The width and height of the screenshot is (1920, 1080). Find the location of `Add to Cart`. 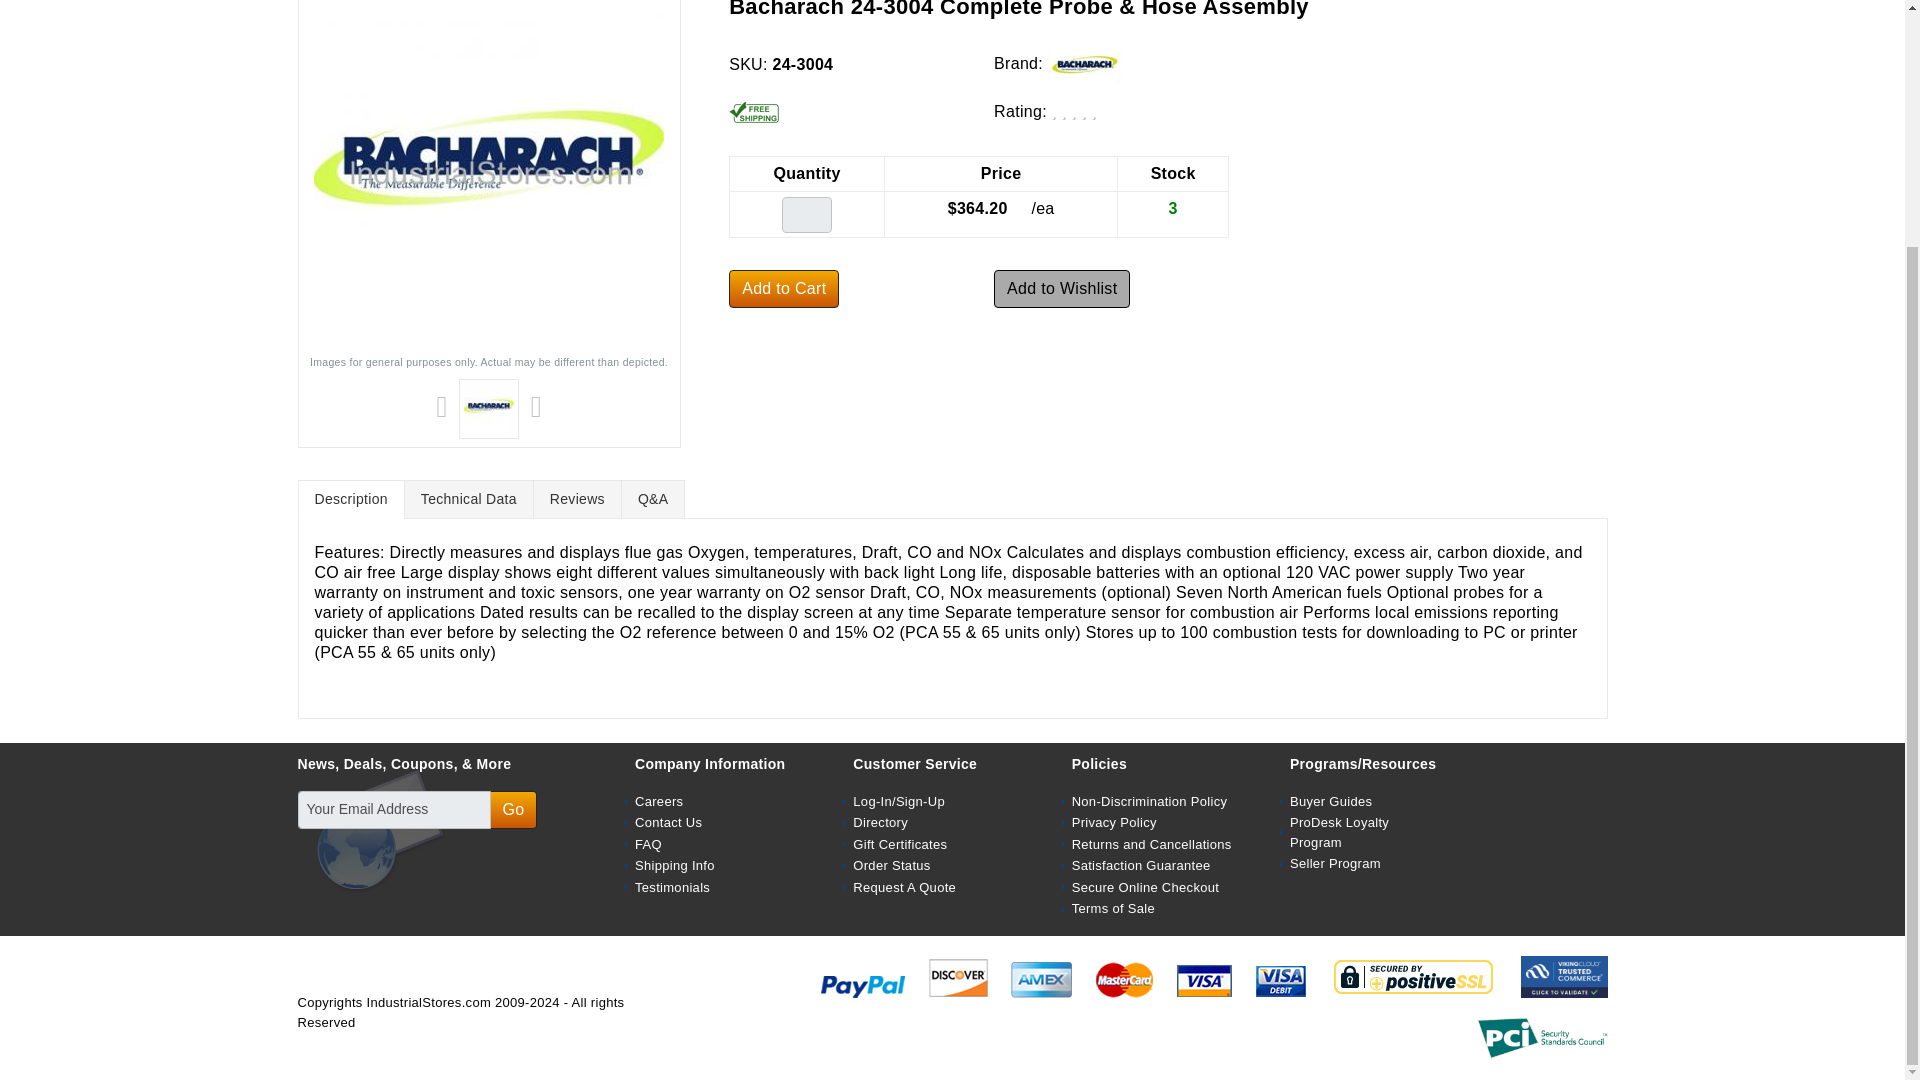

Add to Cart is located at coordinates (784, 288).